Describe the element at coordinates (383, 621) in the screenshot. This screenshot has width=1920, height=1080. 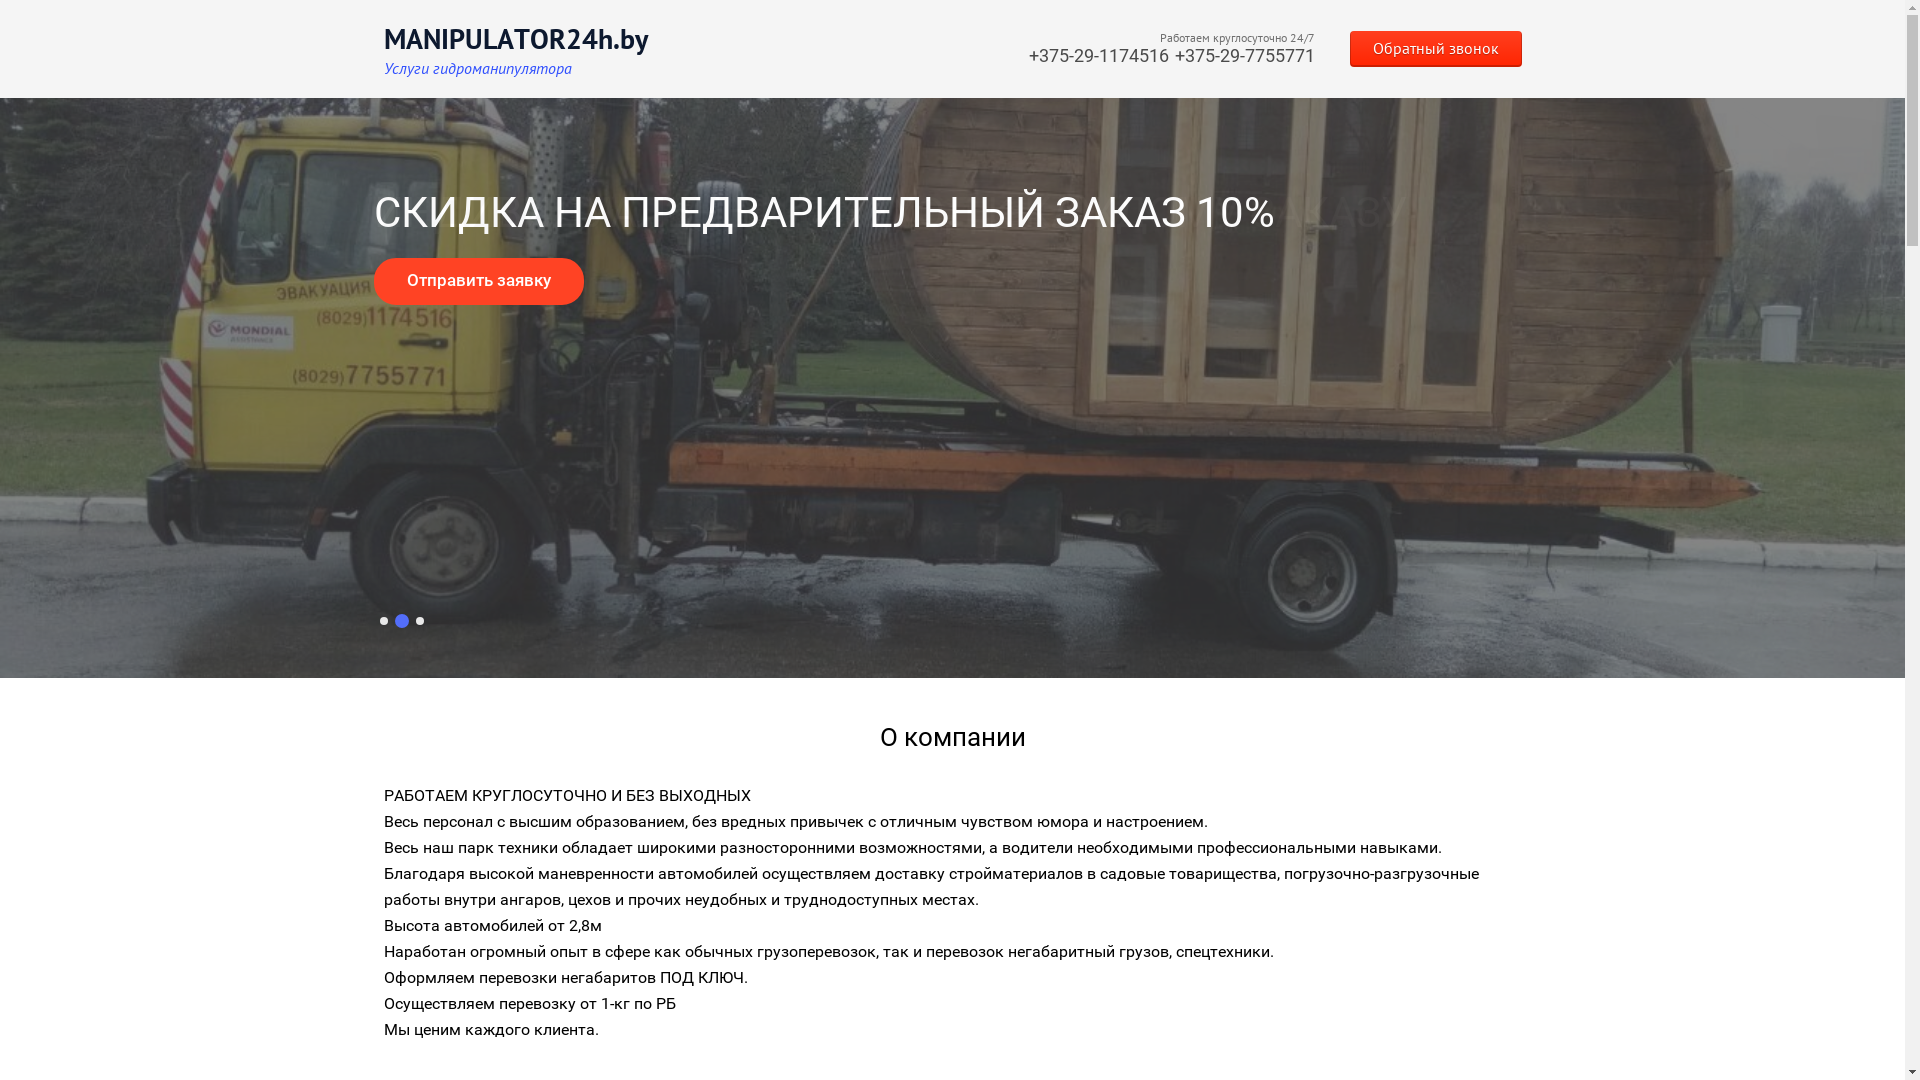
I see `1` at that location.